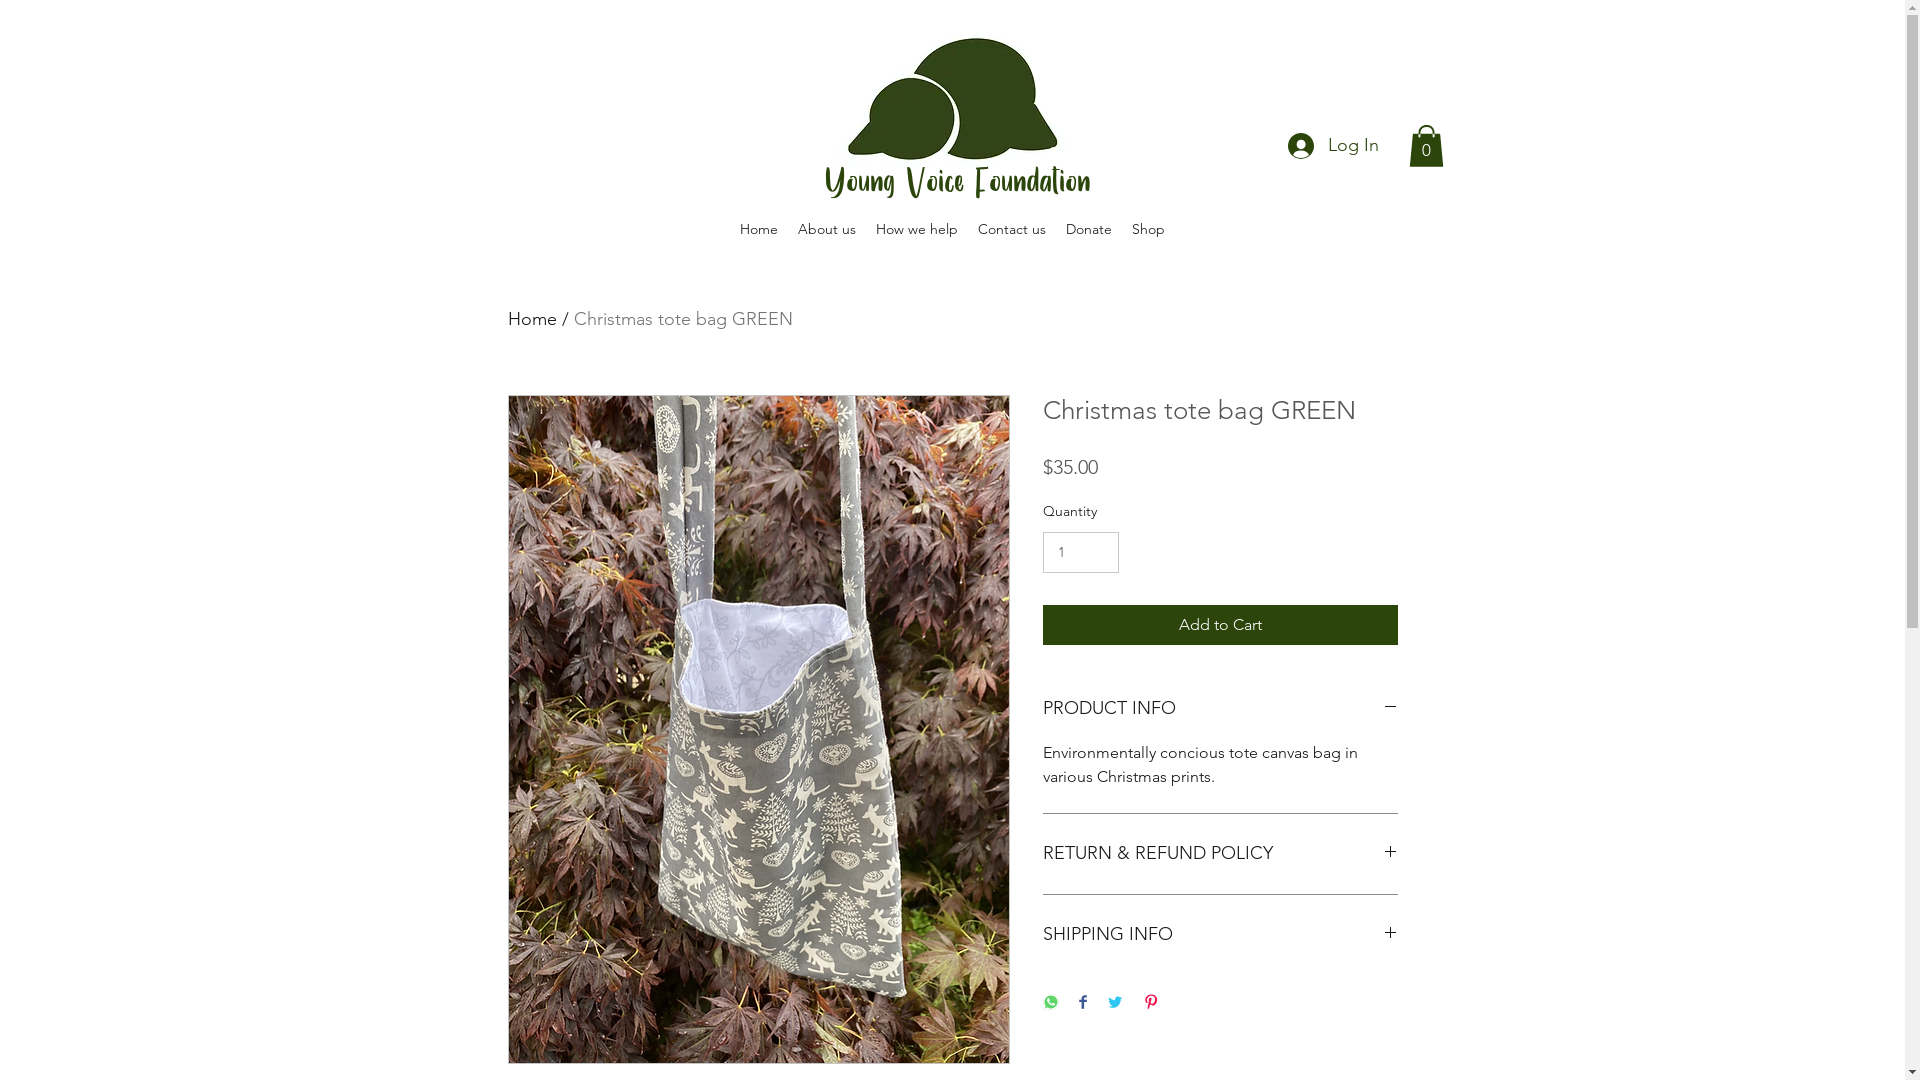  Describe the element at coordinates (1089, 229) in the screenshot. I see `Donate` at that location.